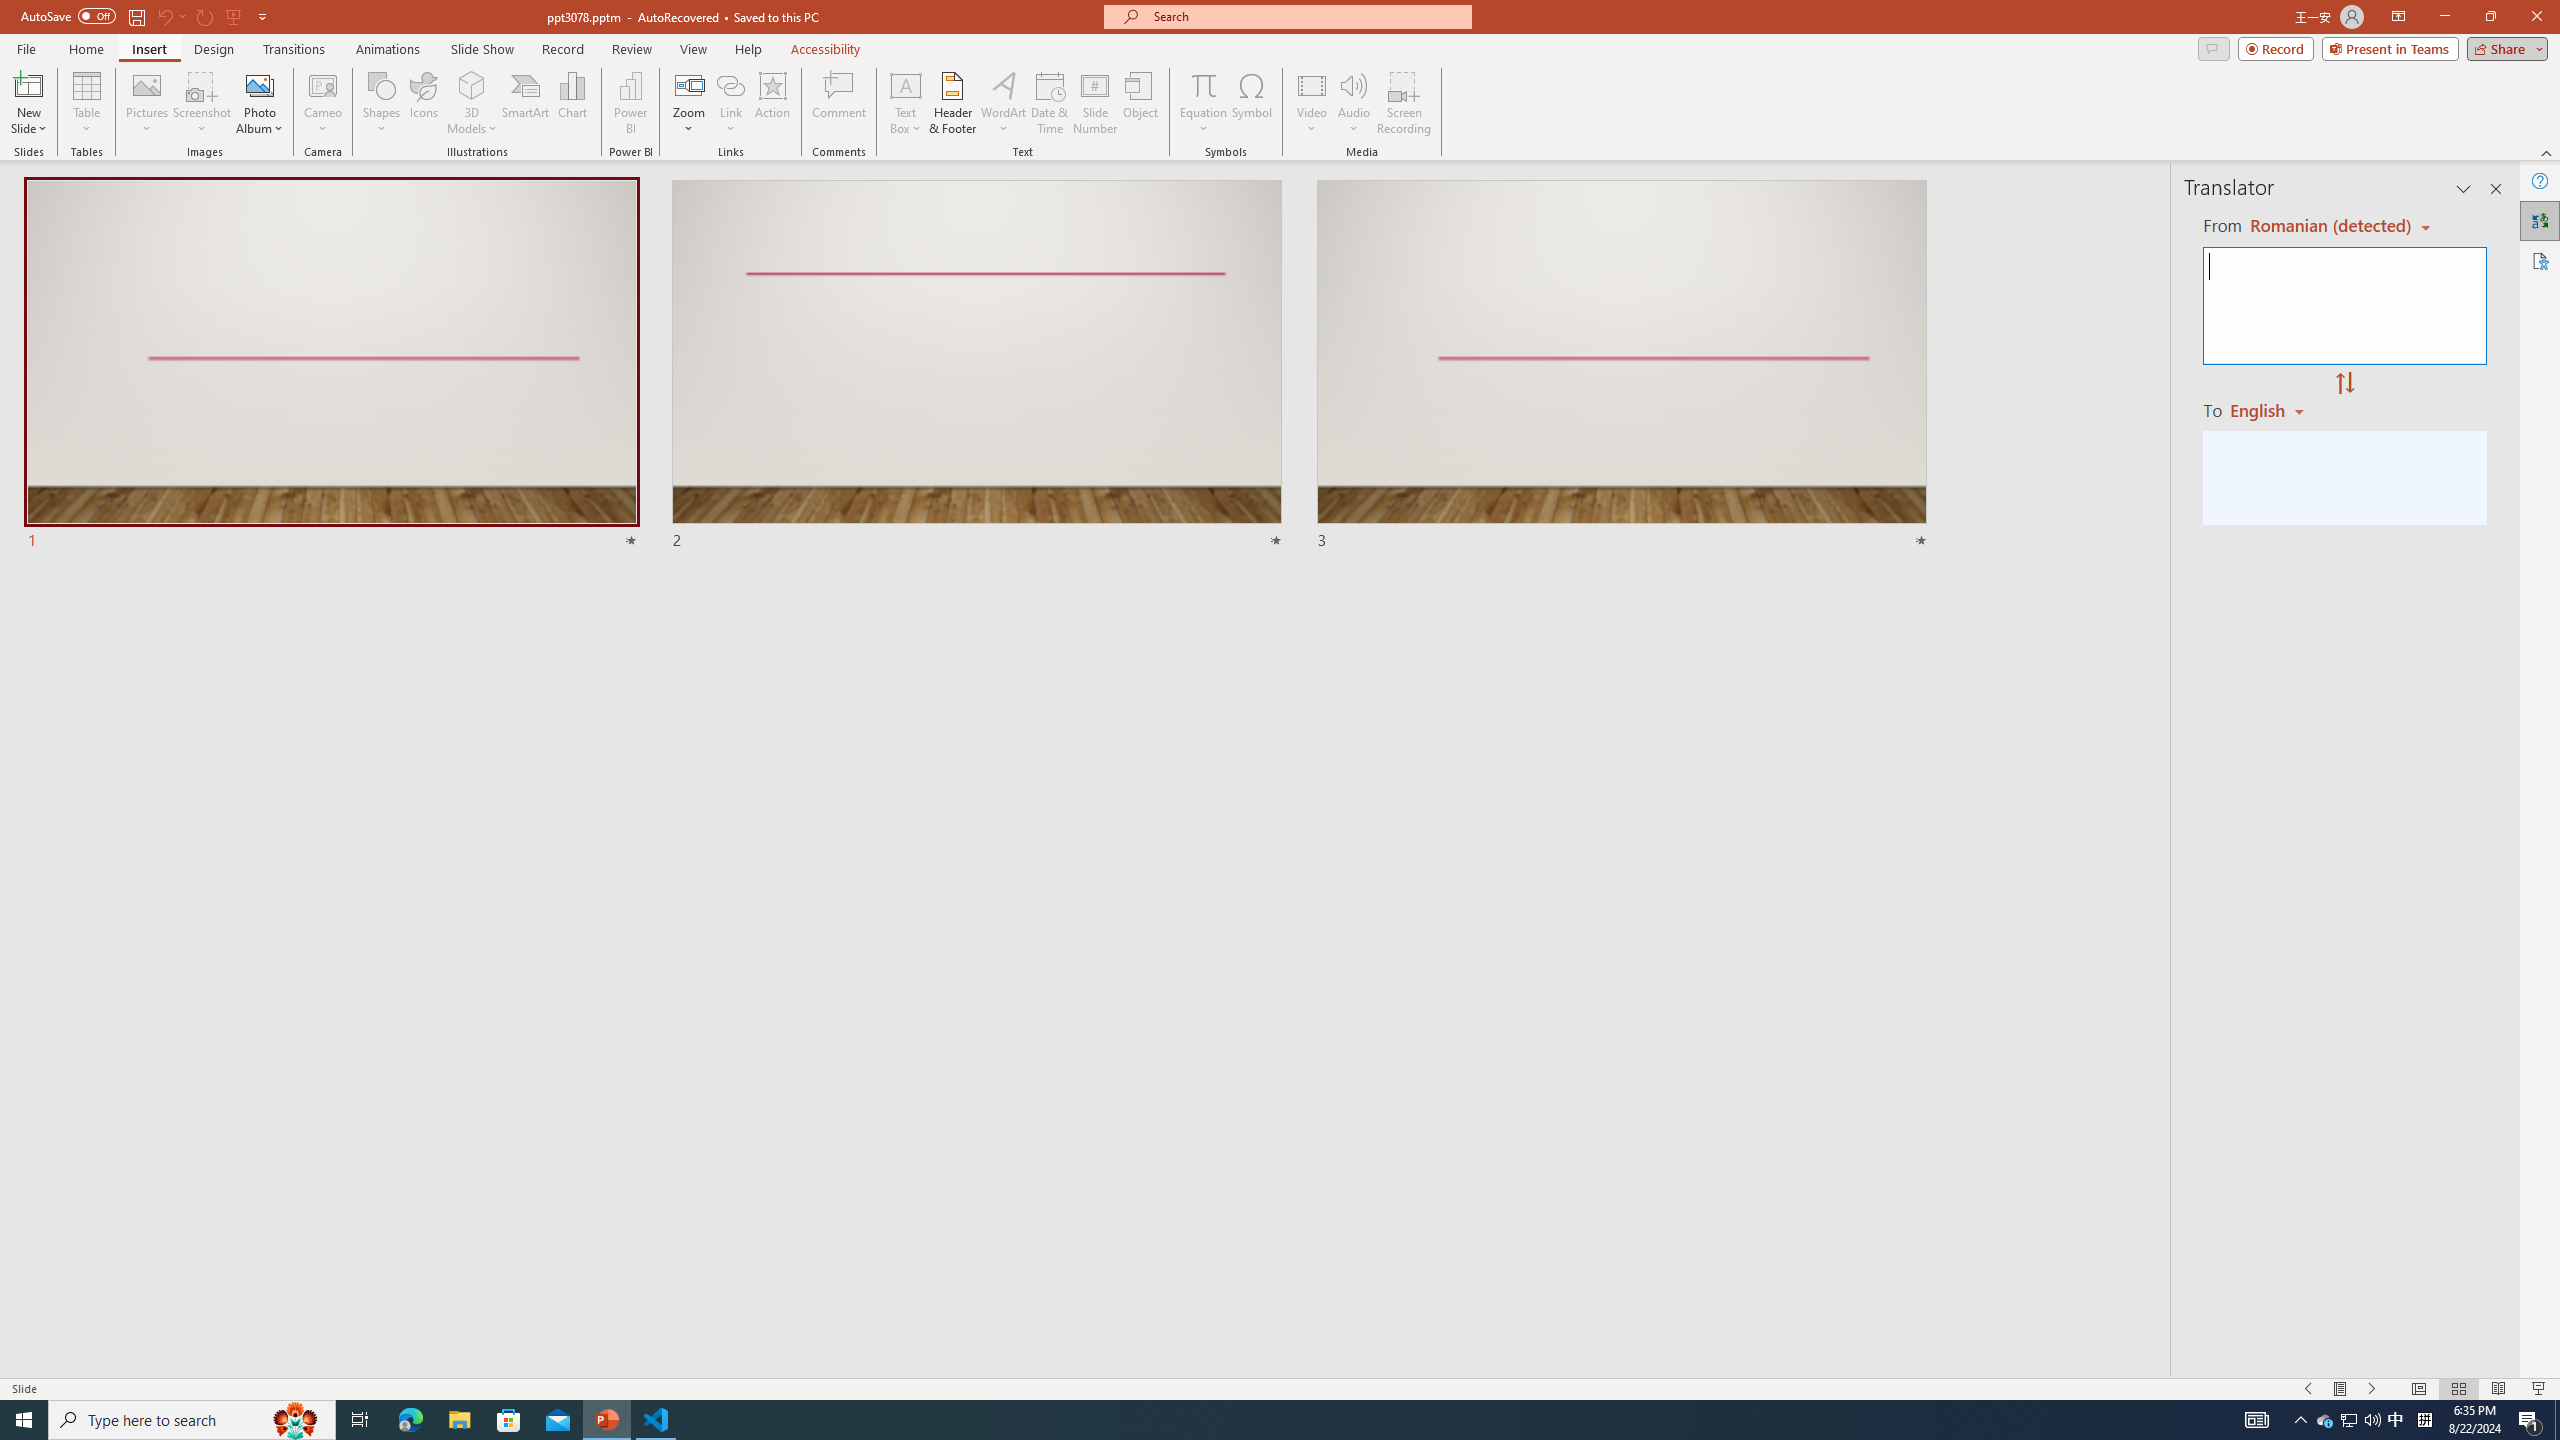 The height and width of the screenshot is (1440, 2560). I want to click on 3D Models, so click(472, 85).